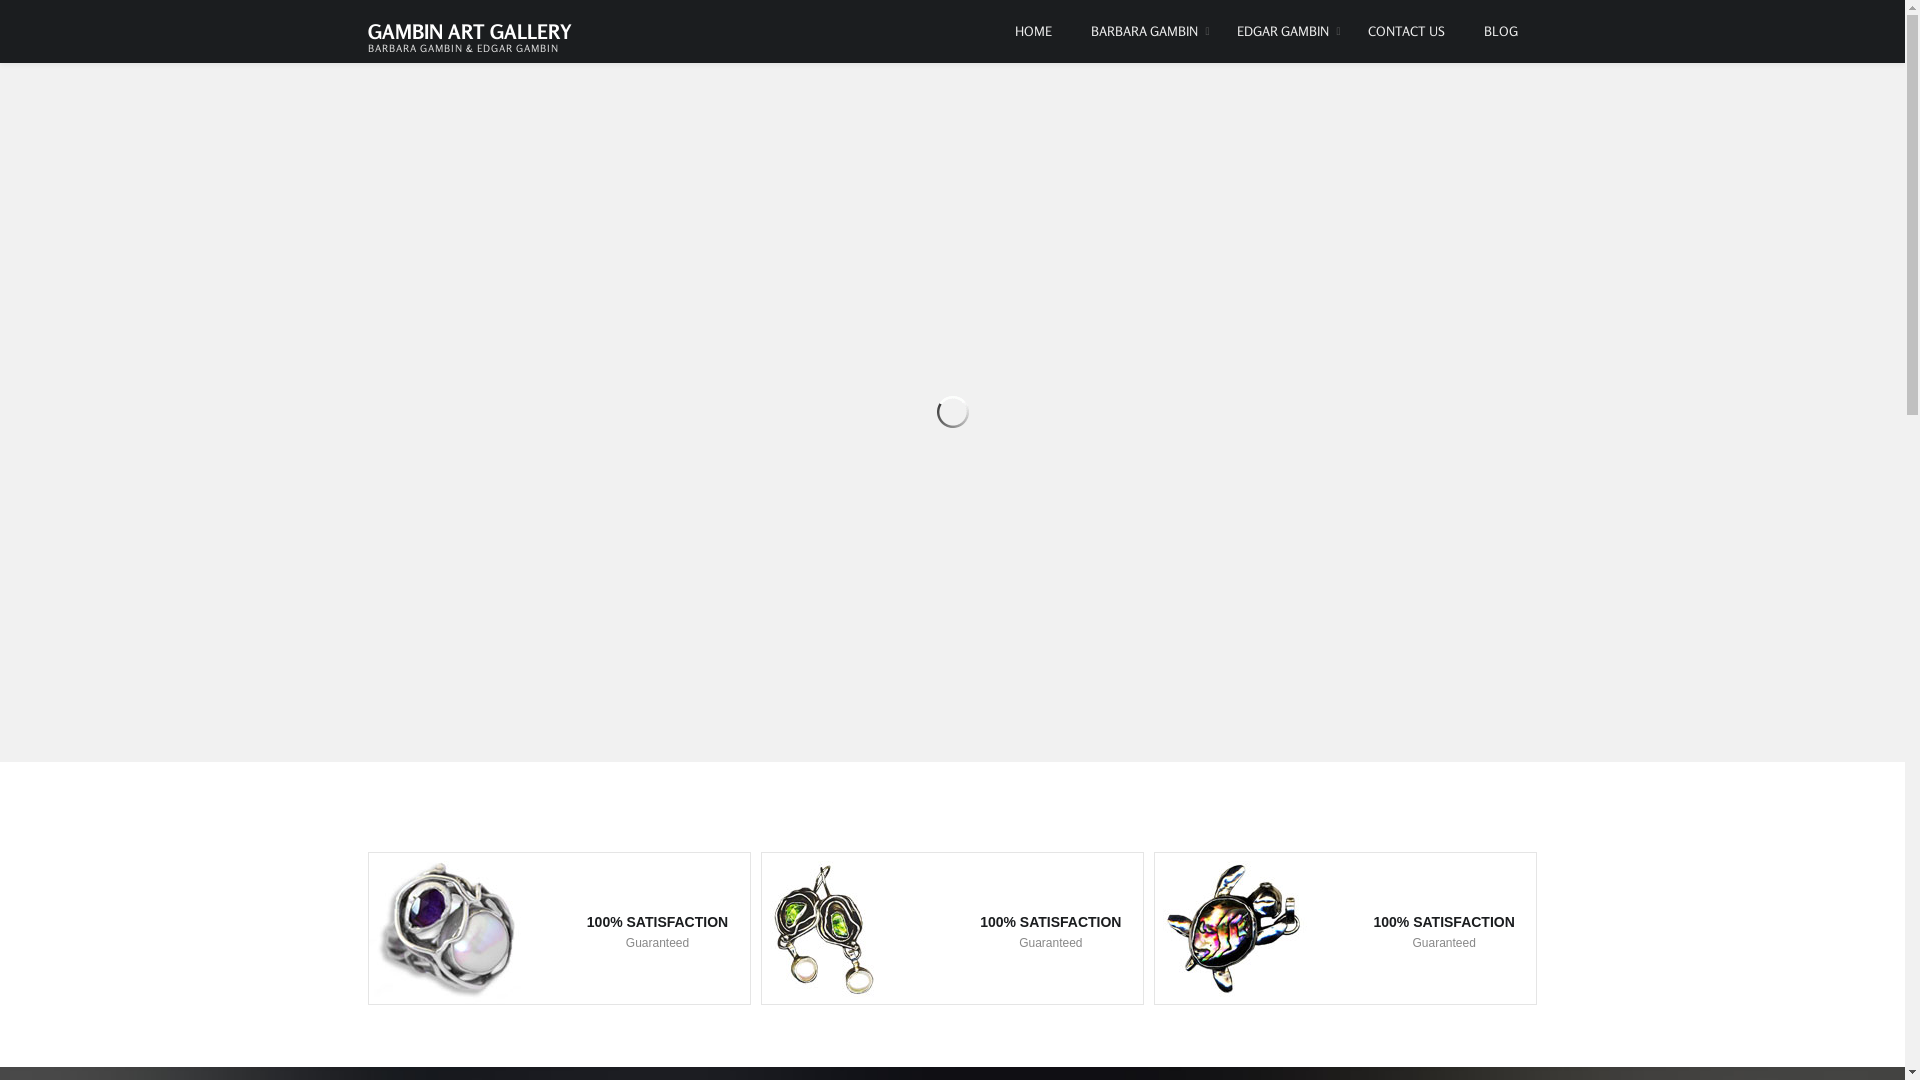 Image resolution: width=1920 pixels, height=1080 pixels. What do you see at coordinates (1501, 32) in the screenshot?
I see `BLOG` at bounding box center [1501, 32].